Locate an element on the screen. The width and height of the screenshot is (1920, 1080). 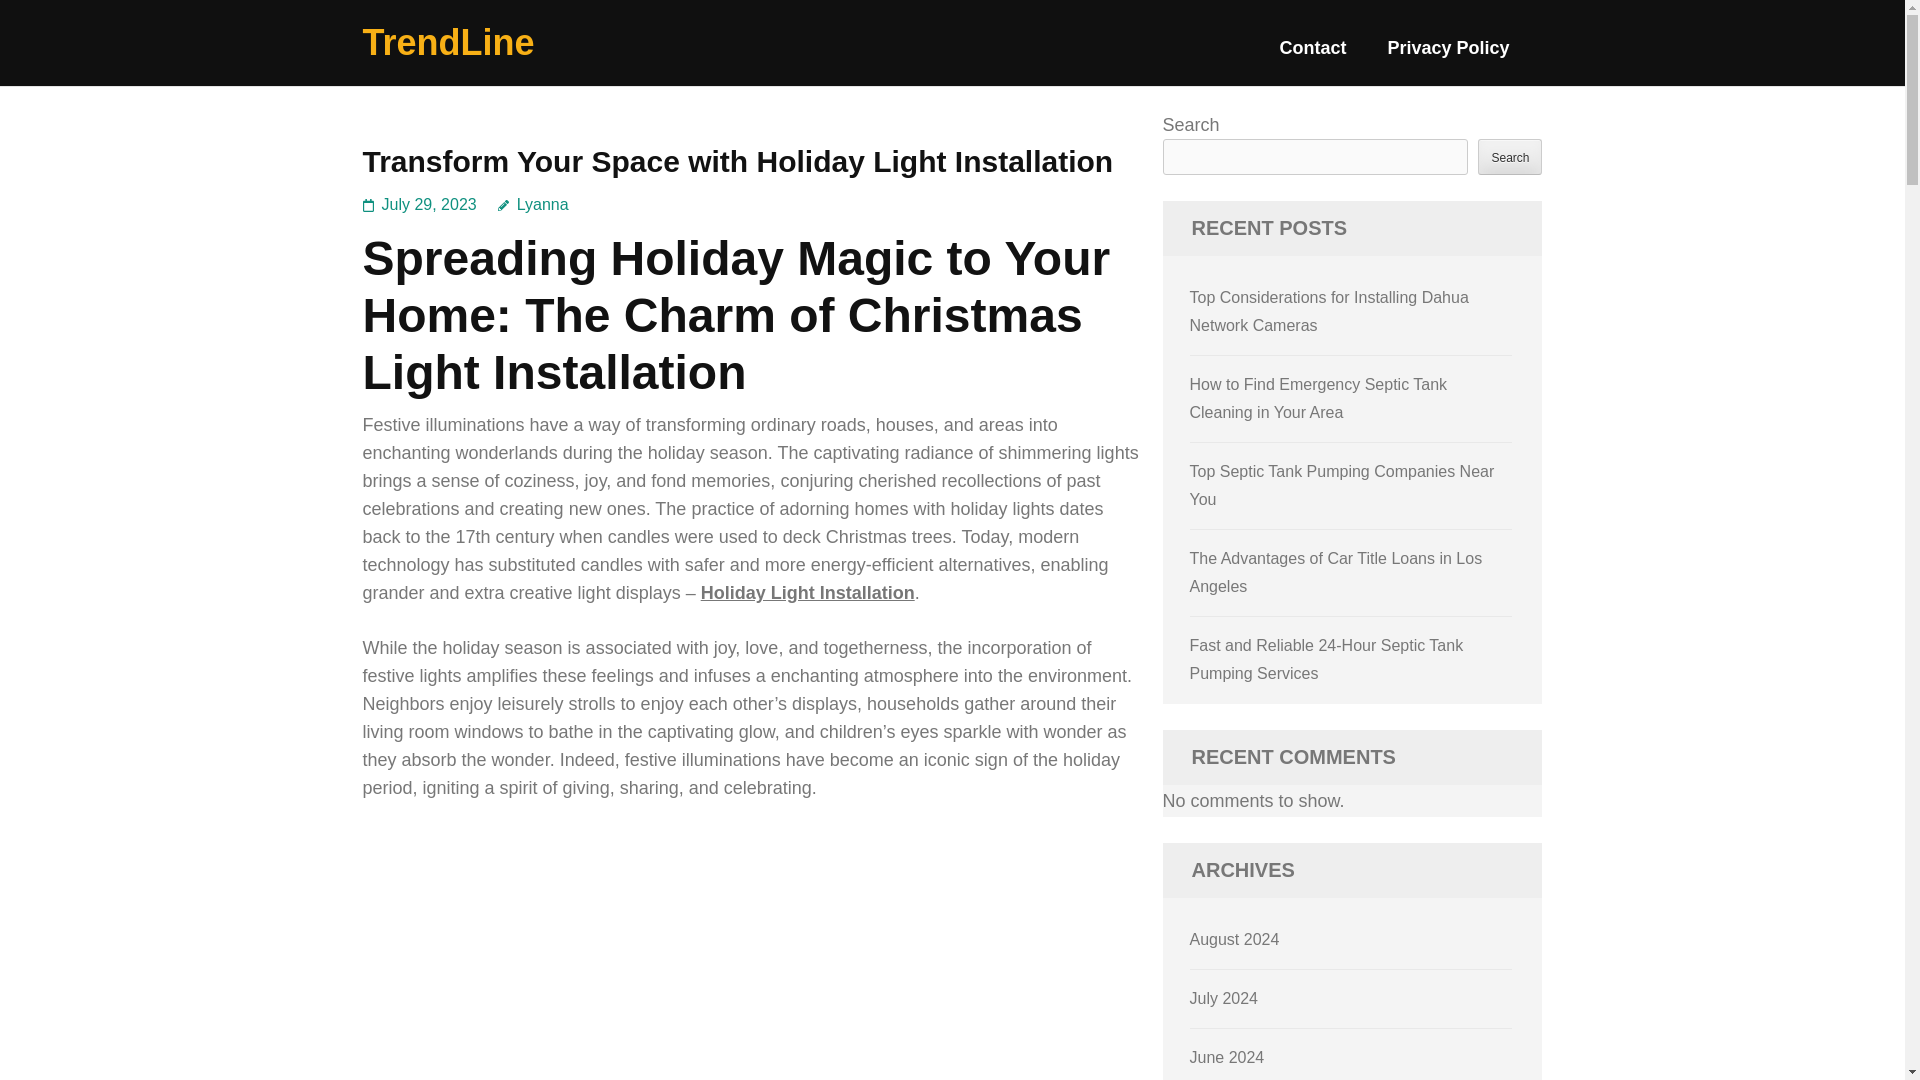
Fast and Reliable 24-Hour Septic Tank Pumping Services is located at coordinates (1326, 659).